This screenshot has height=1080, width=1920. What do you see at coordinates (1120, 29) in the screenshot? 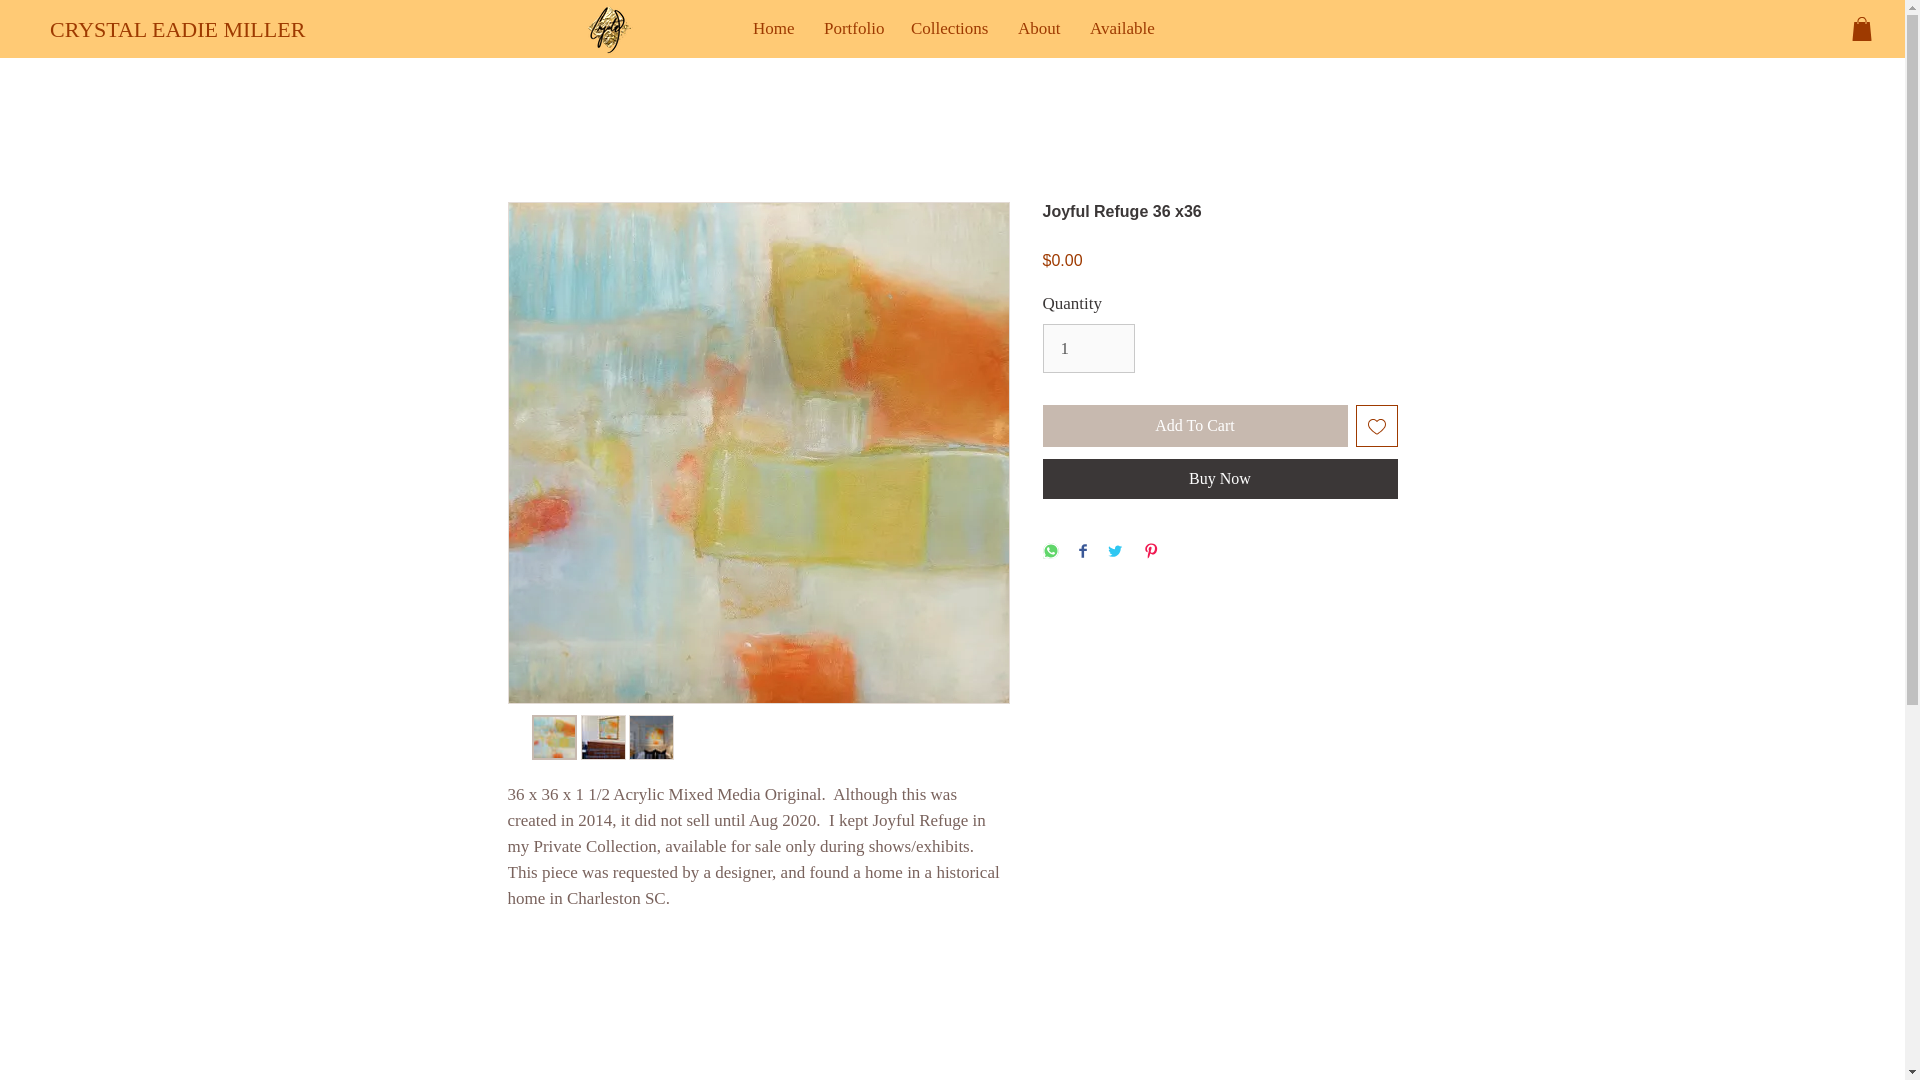
I see `Available` at bounding box center [1120, 29].